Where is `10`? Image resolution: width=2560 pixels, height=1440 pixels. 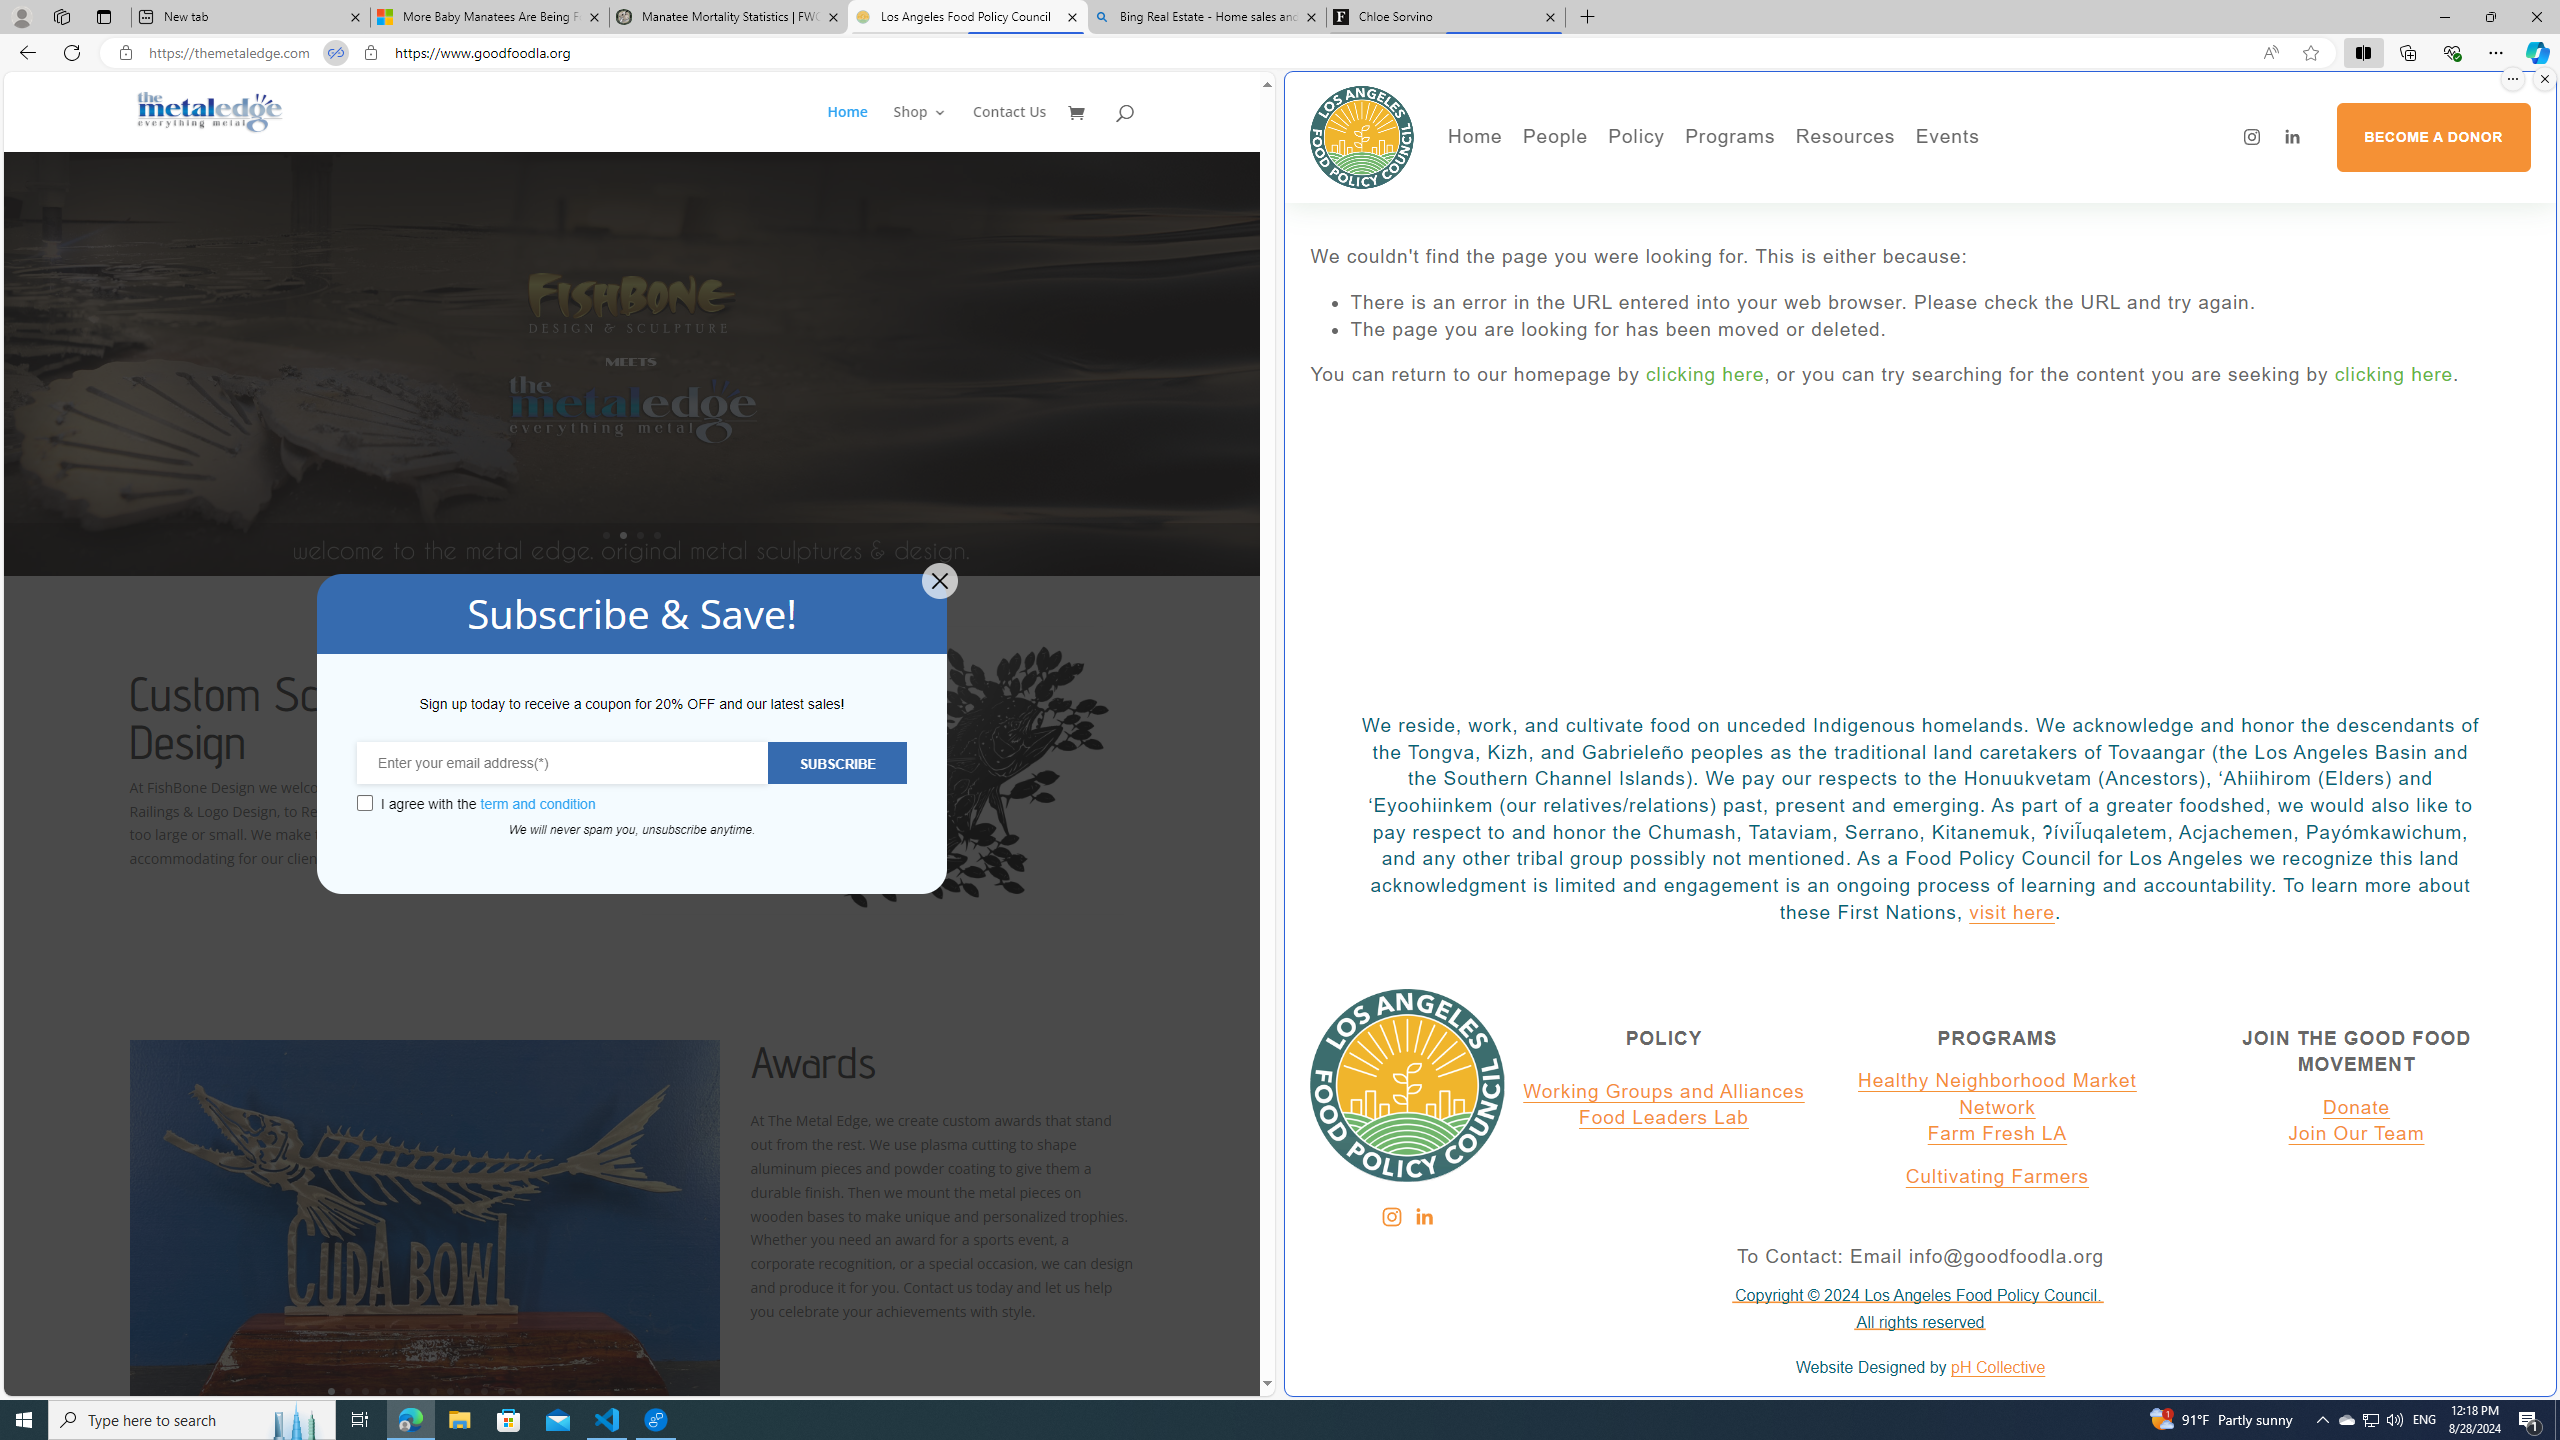
10 is located at coordinates (484, 1390).